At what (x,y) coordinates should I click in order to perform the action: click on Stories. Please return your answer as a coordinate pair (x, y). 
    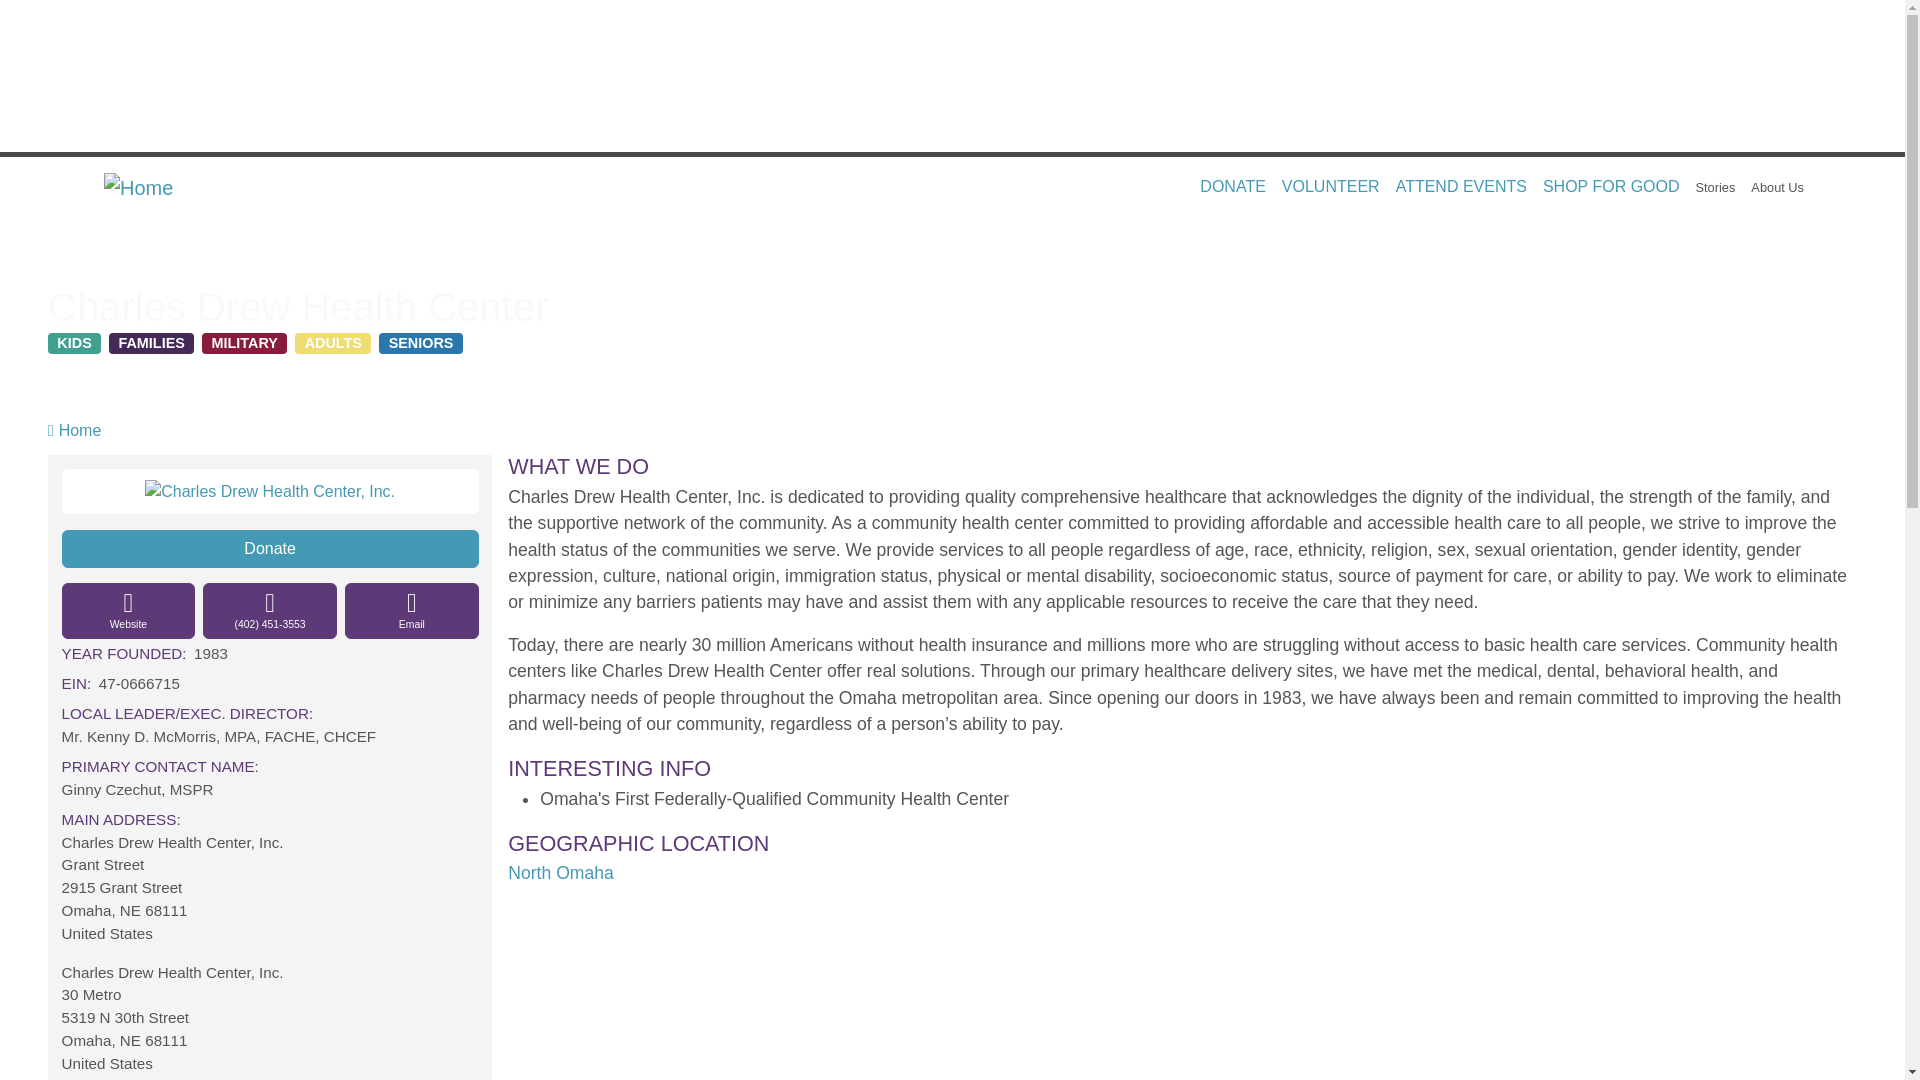
    Looking at the image, I should click on (1715, 187).